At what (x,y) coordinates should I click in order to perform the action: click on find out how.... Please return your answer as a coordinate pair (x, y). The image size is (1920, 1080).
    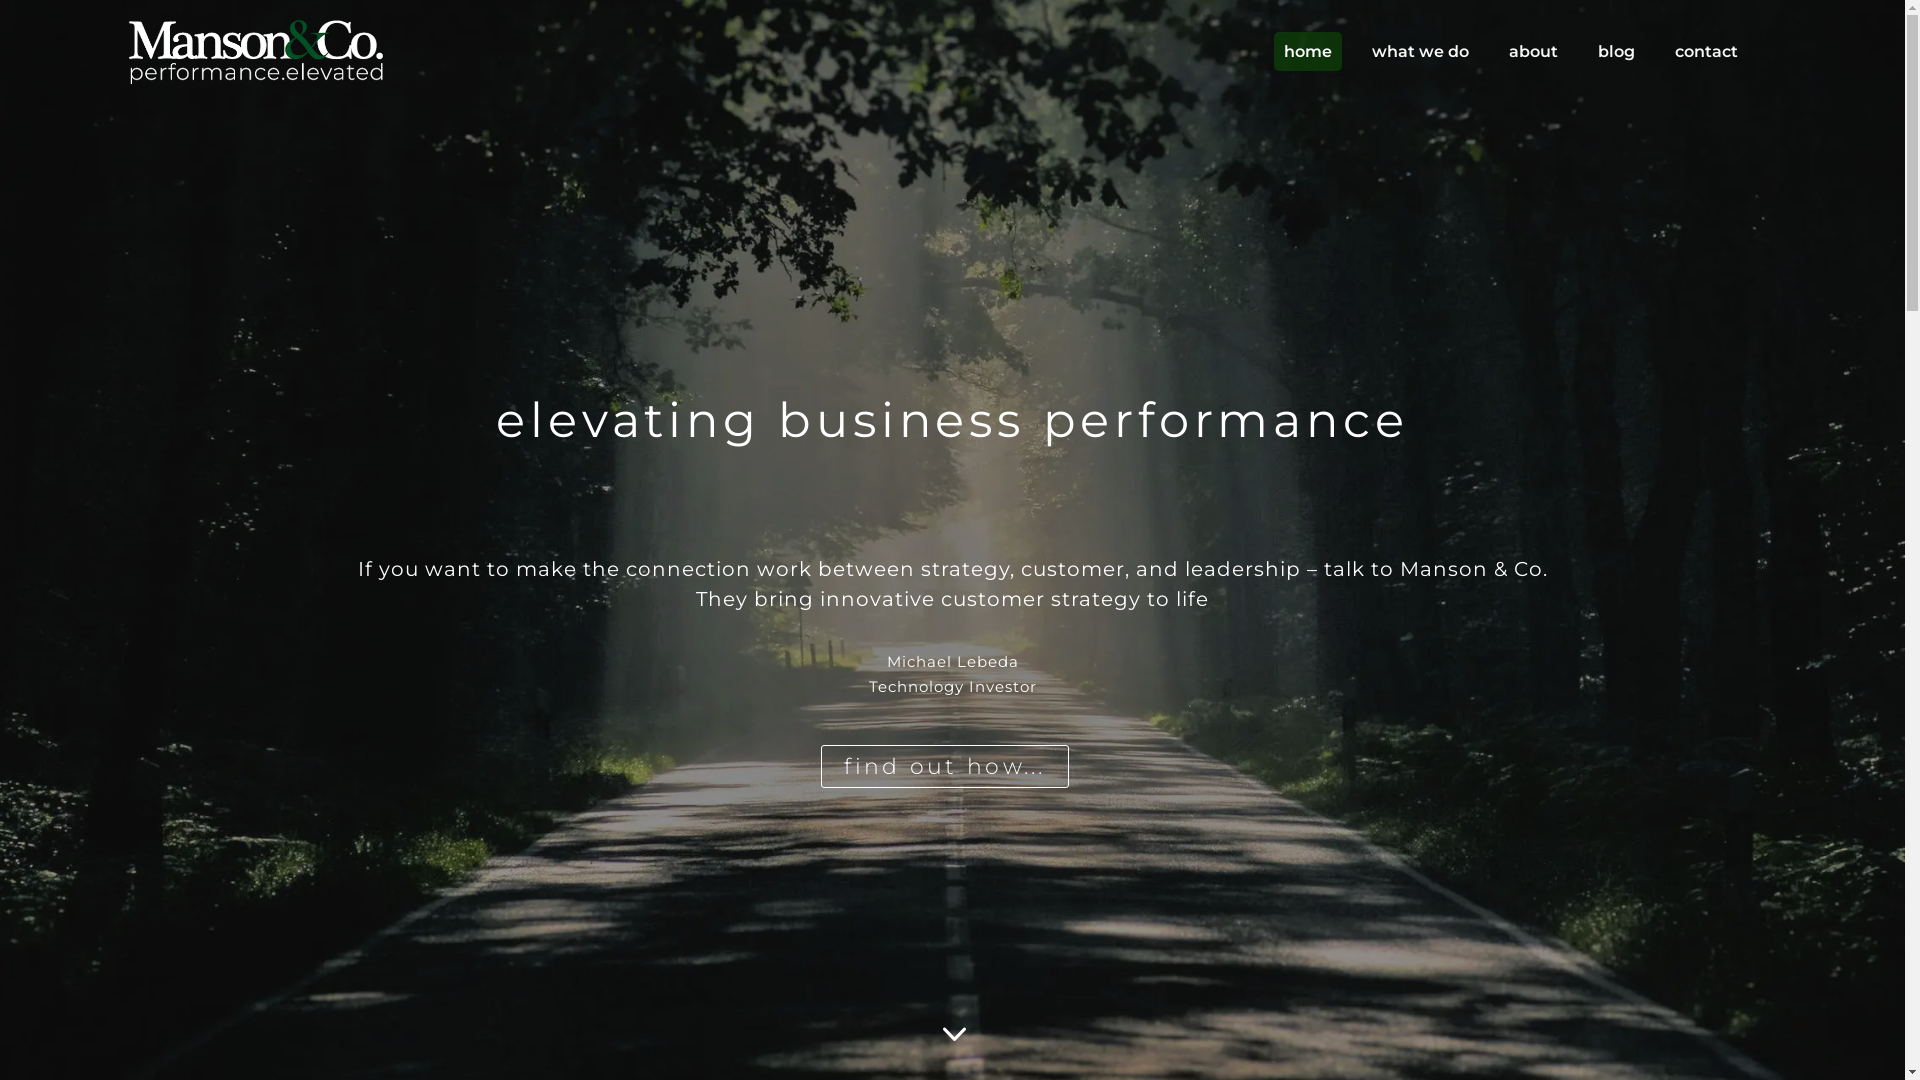
    Looking at the image, I should click on (945, 766).